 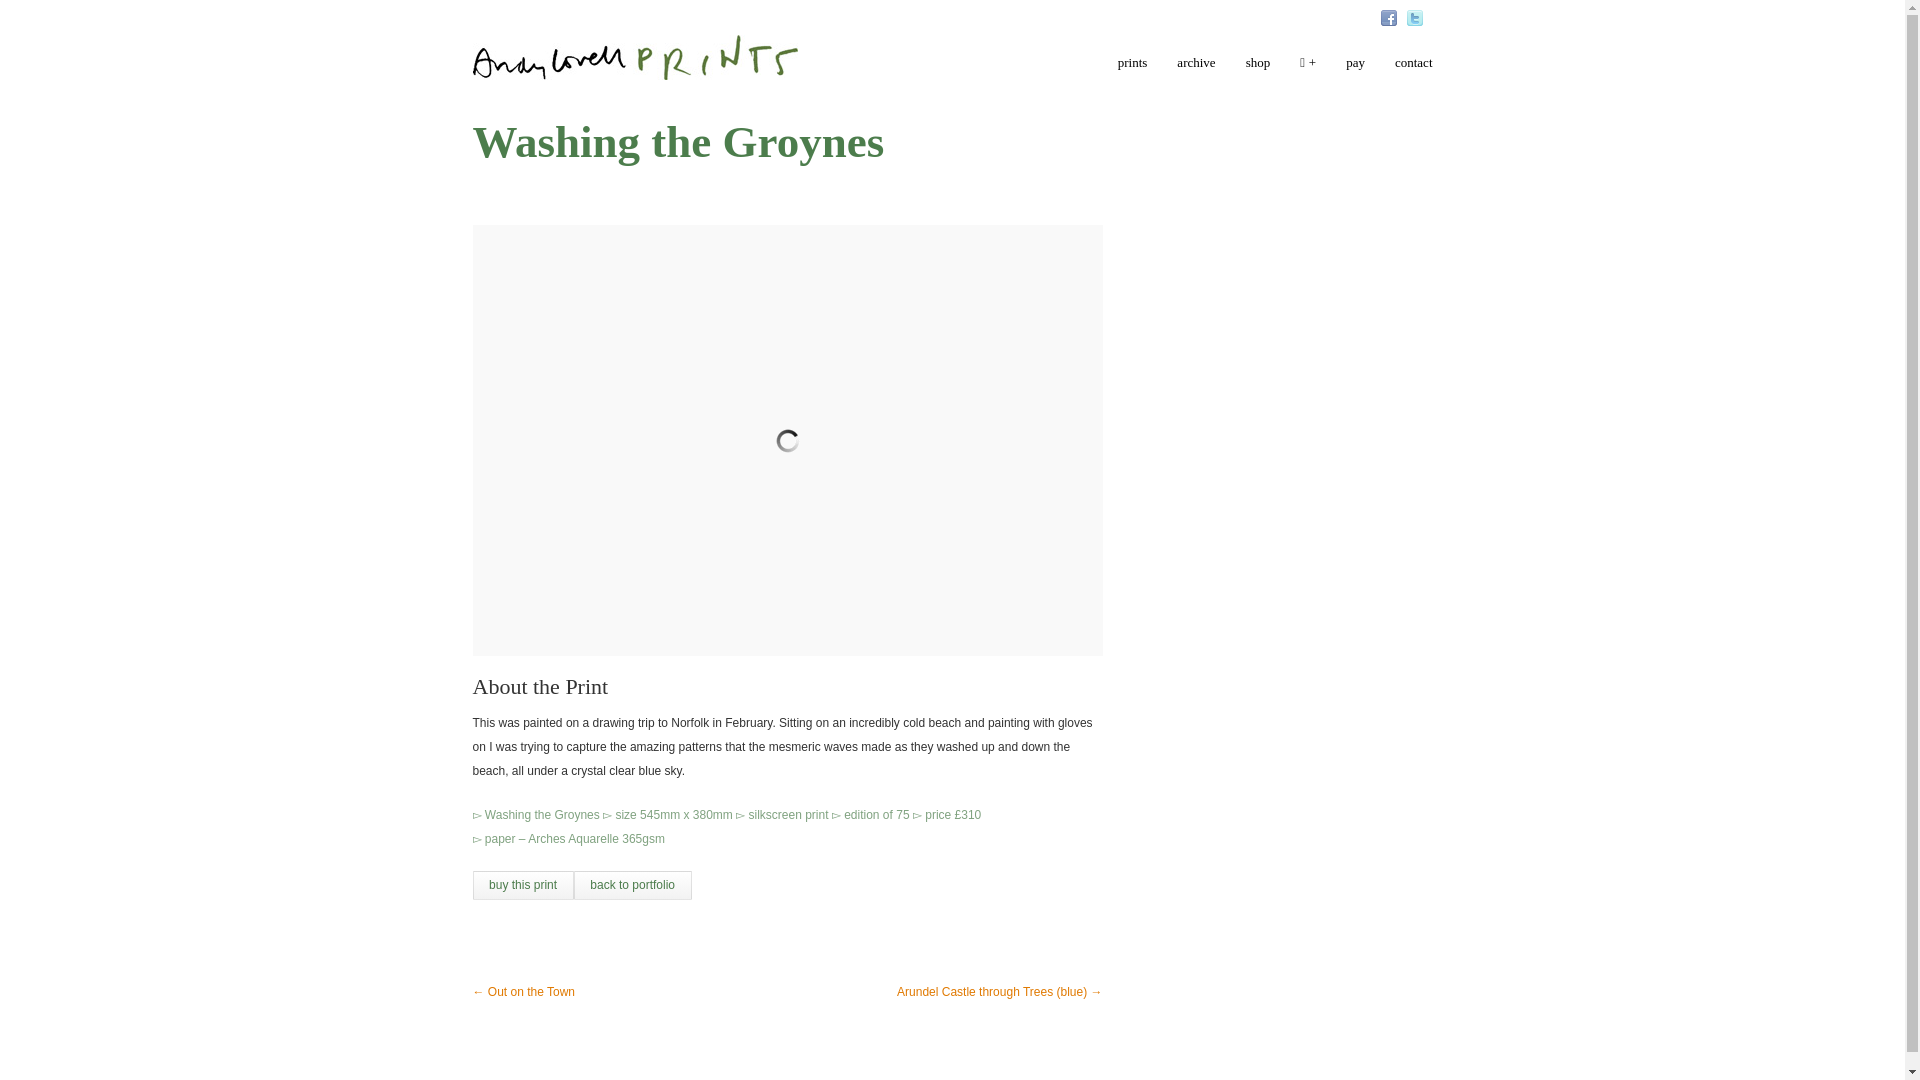 I want to click on archive, so click(x=1196, y=70).